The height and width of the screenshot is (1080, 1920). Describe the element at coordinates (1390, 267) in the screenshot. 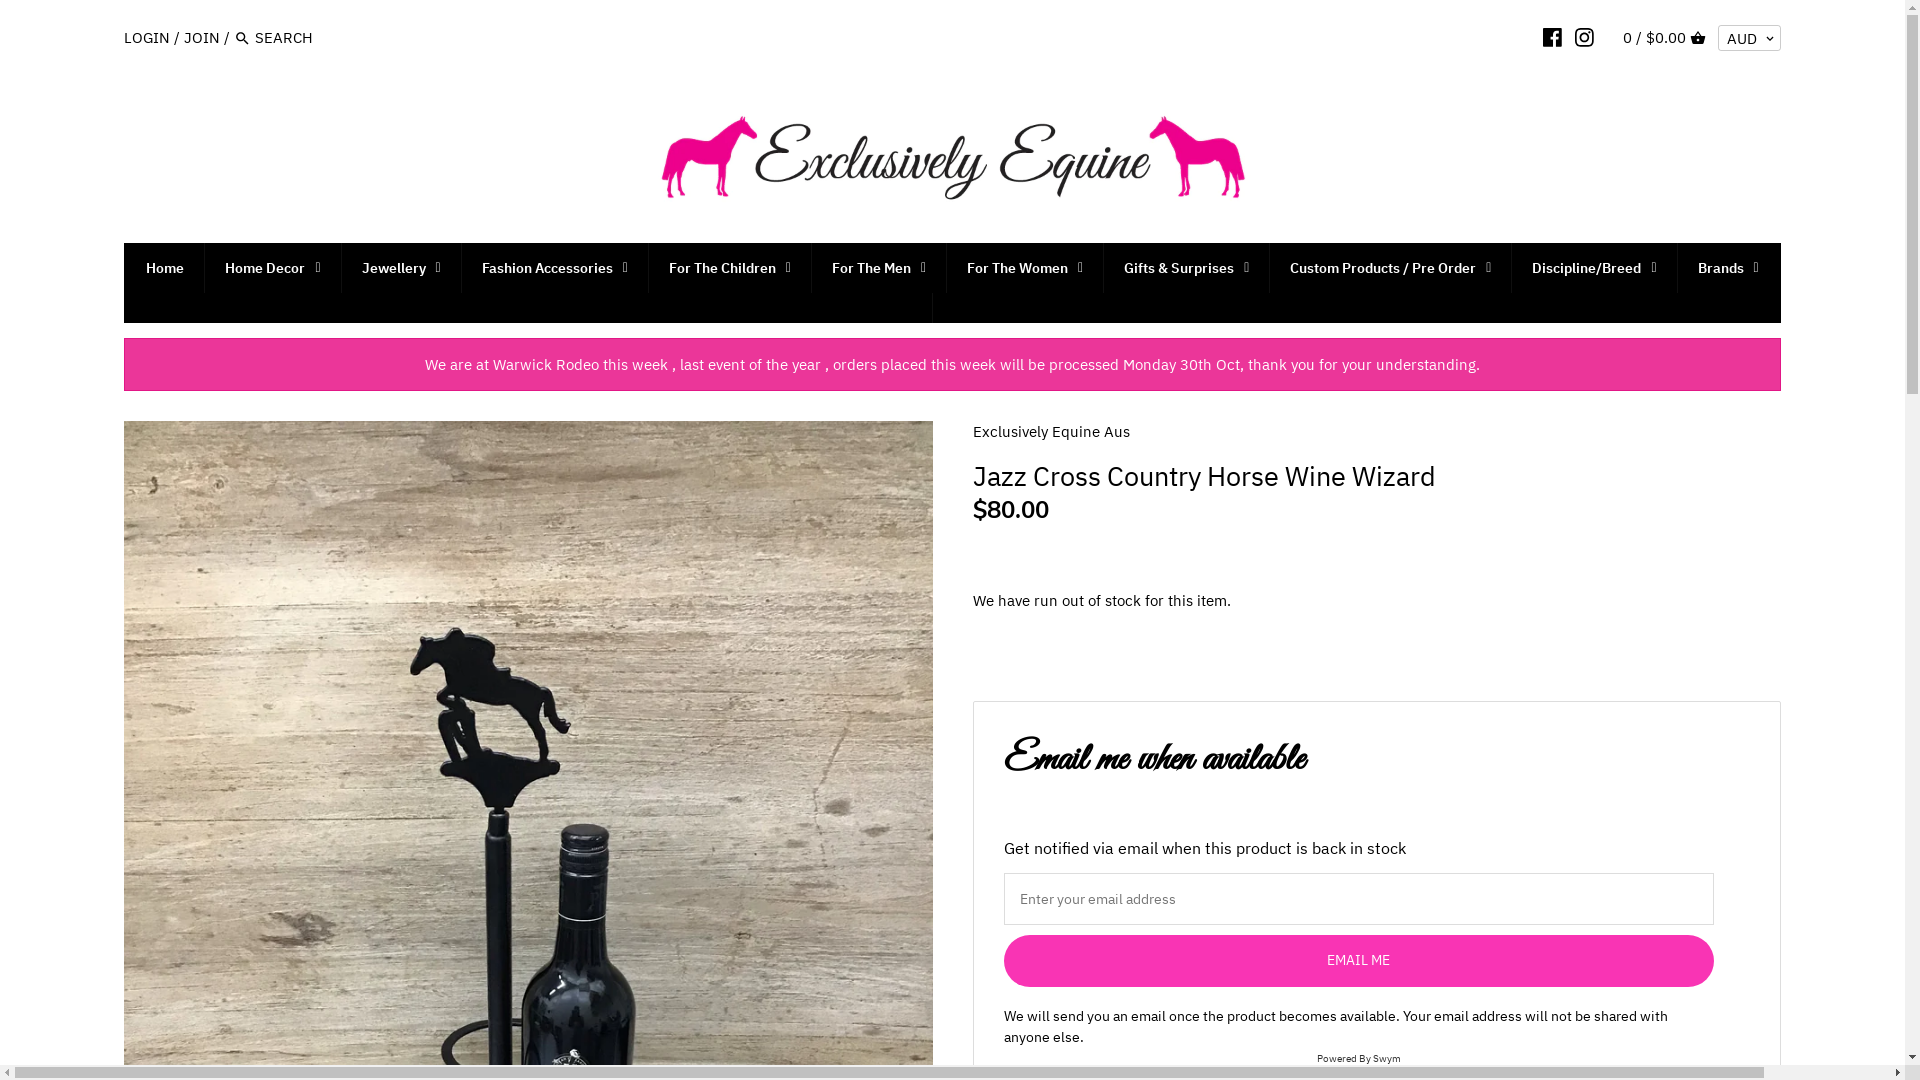

I see `Custom Products / Pre Order` at that location.